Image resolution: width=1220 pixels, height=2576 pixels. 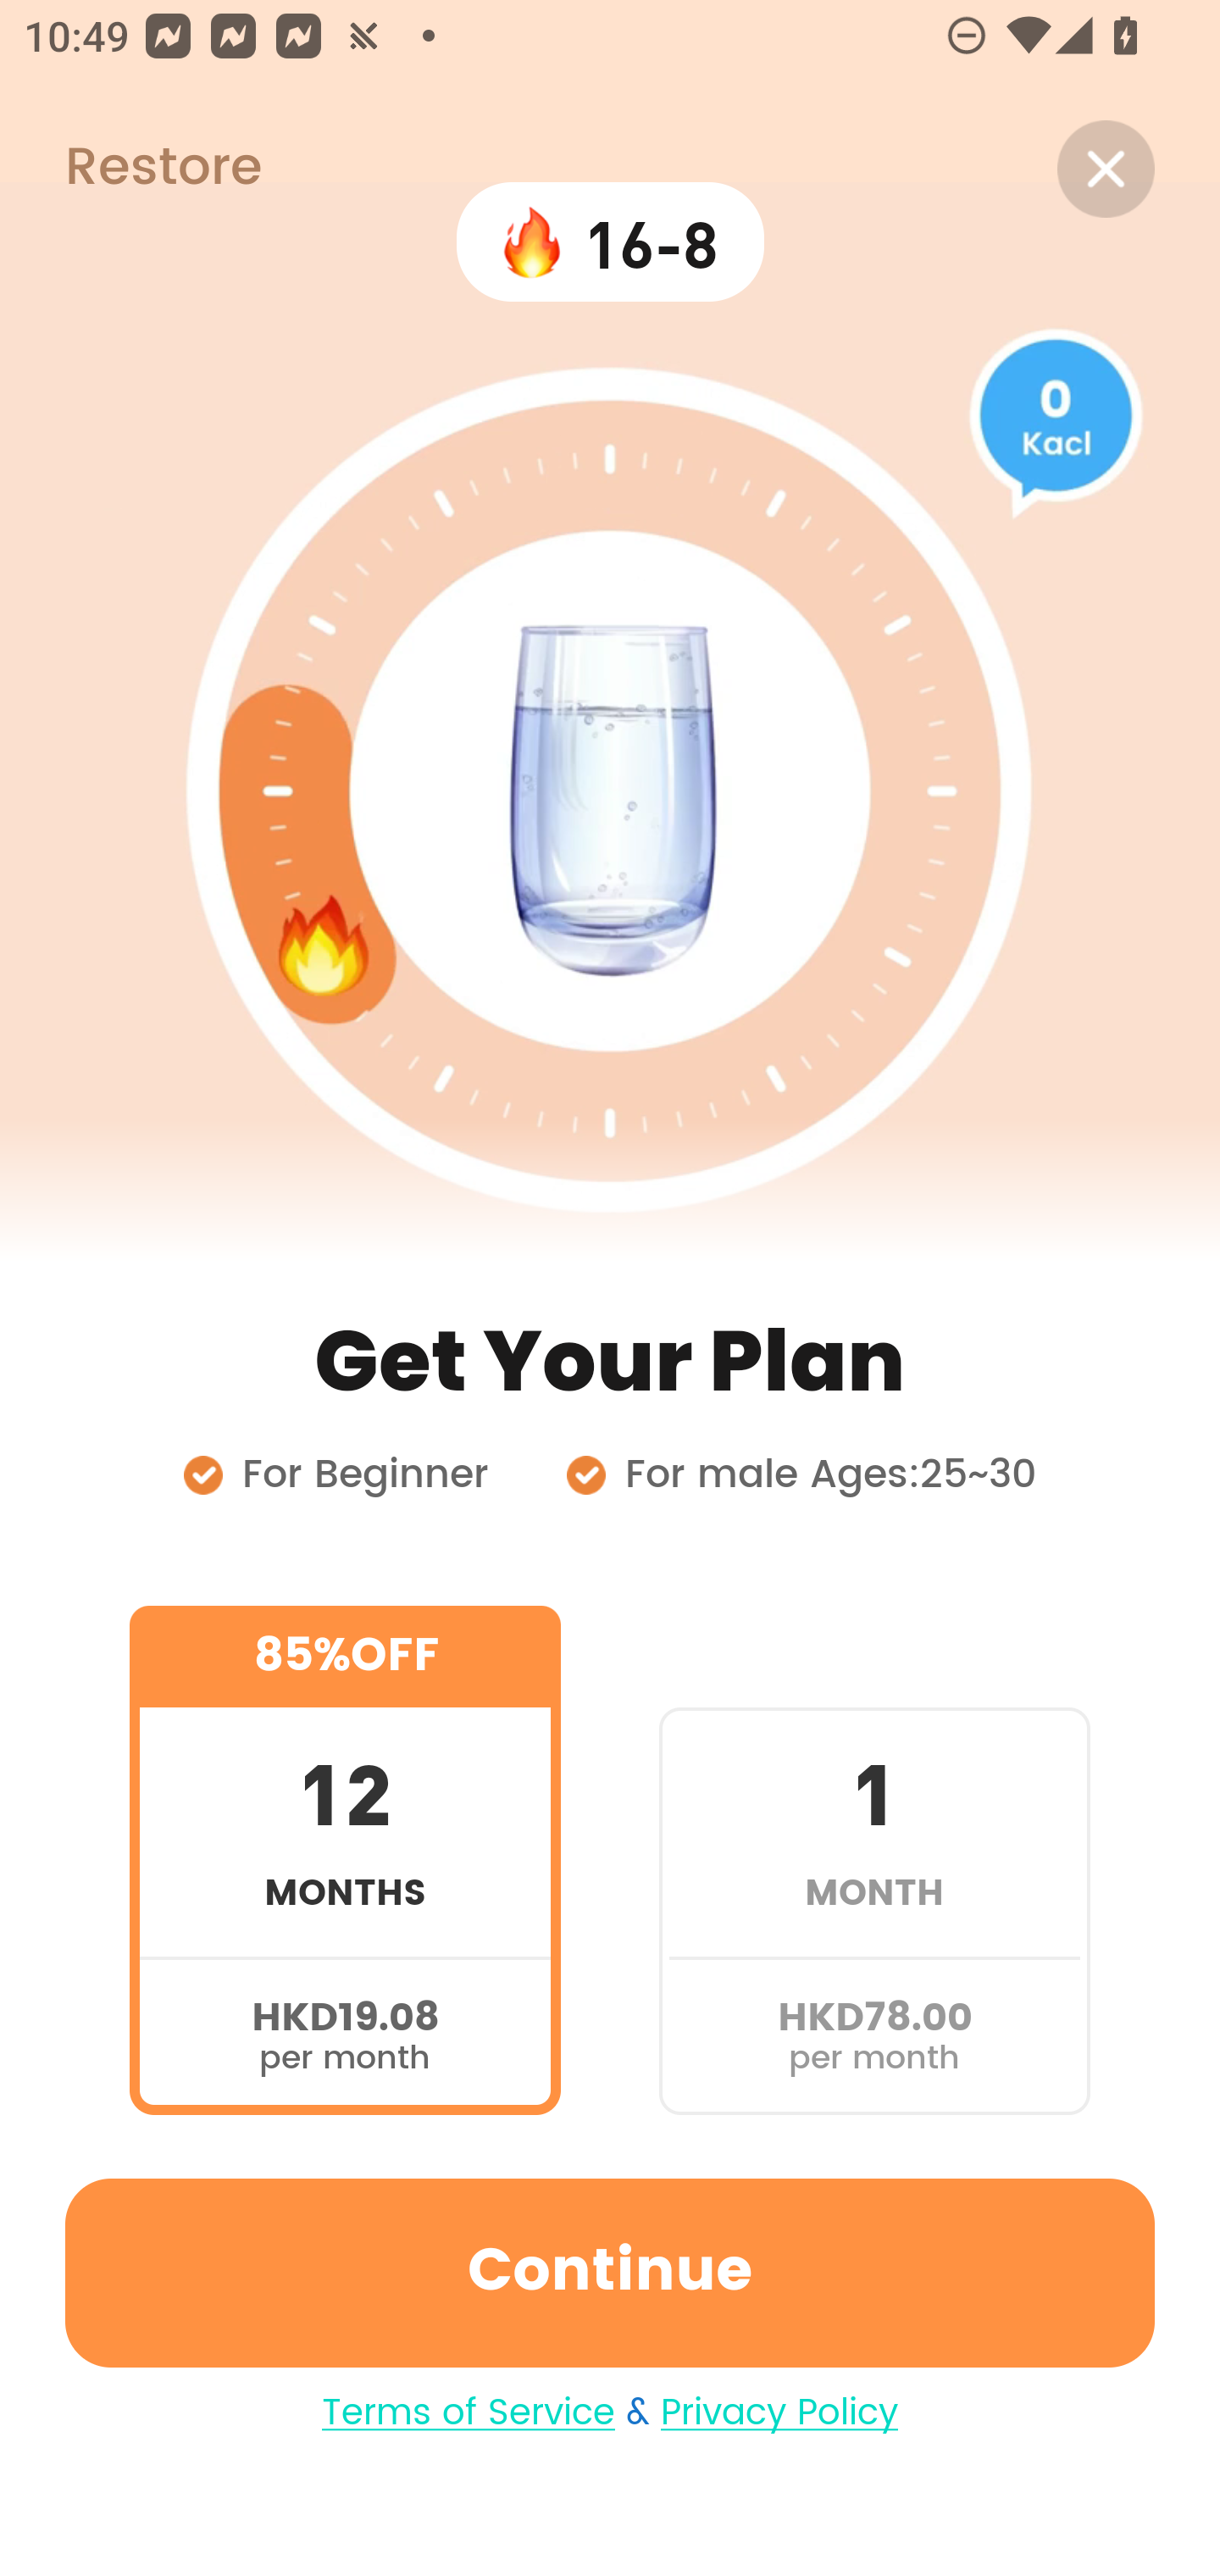 What do you see at coordinates (130, 169) in the screenshot?
I see `Restore` at bounding box center [130, 169].